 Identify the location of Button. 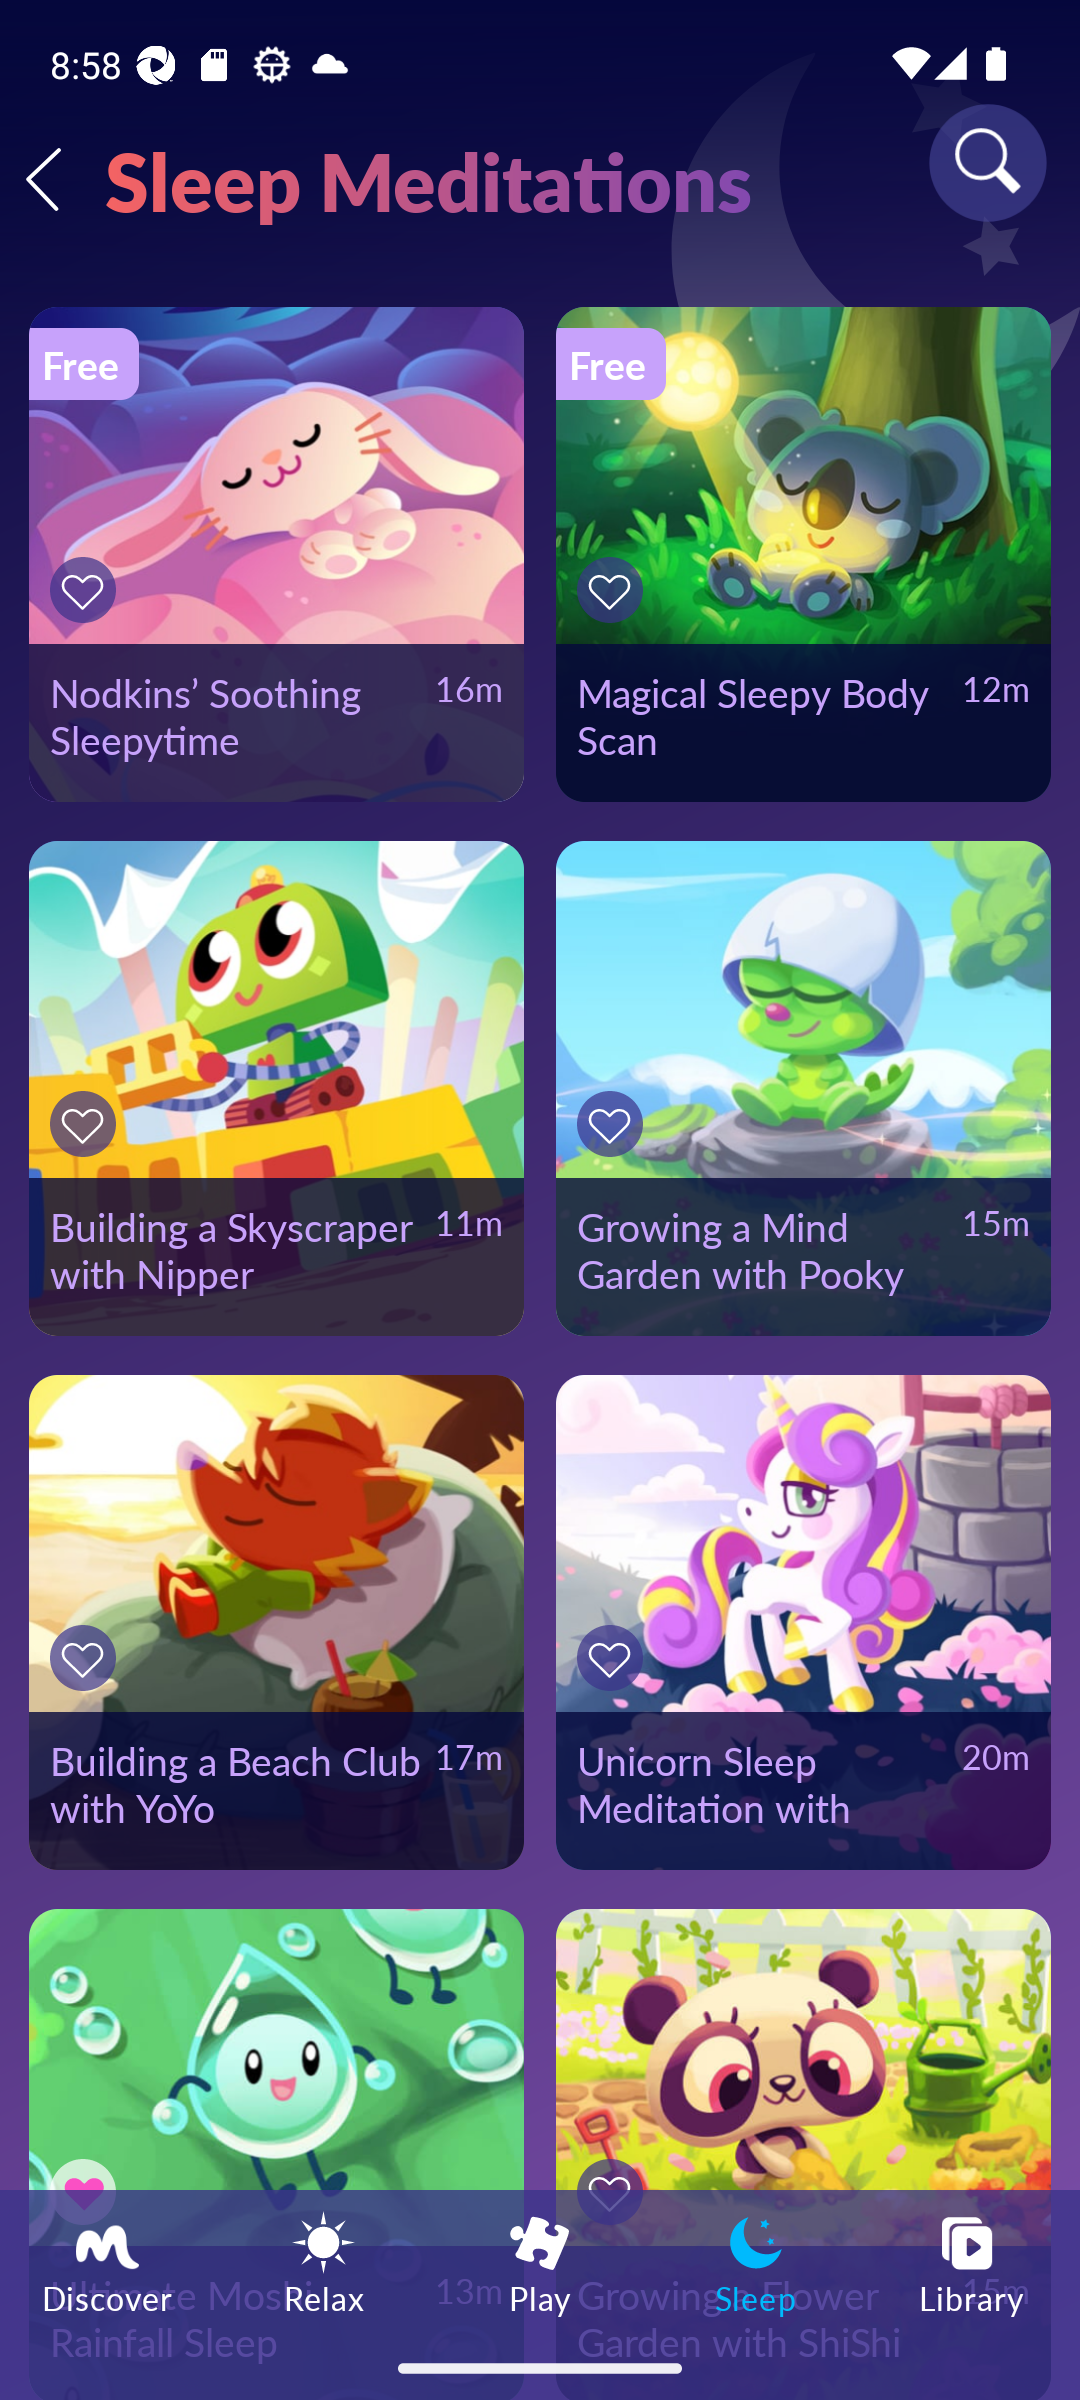
(614, 1658).